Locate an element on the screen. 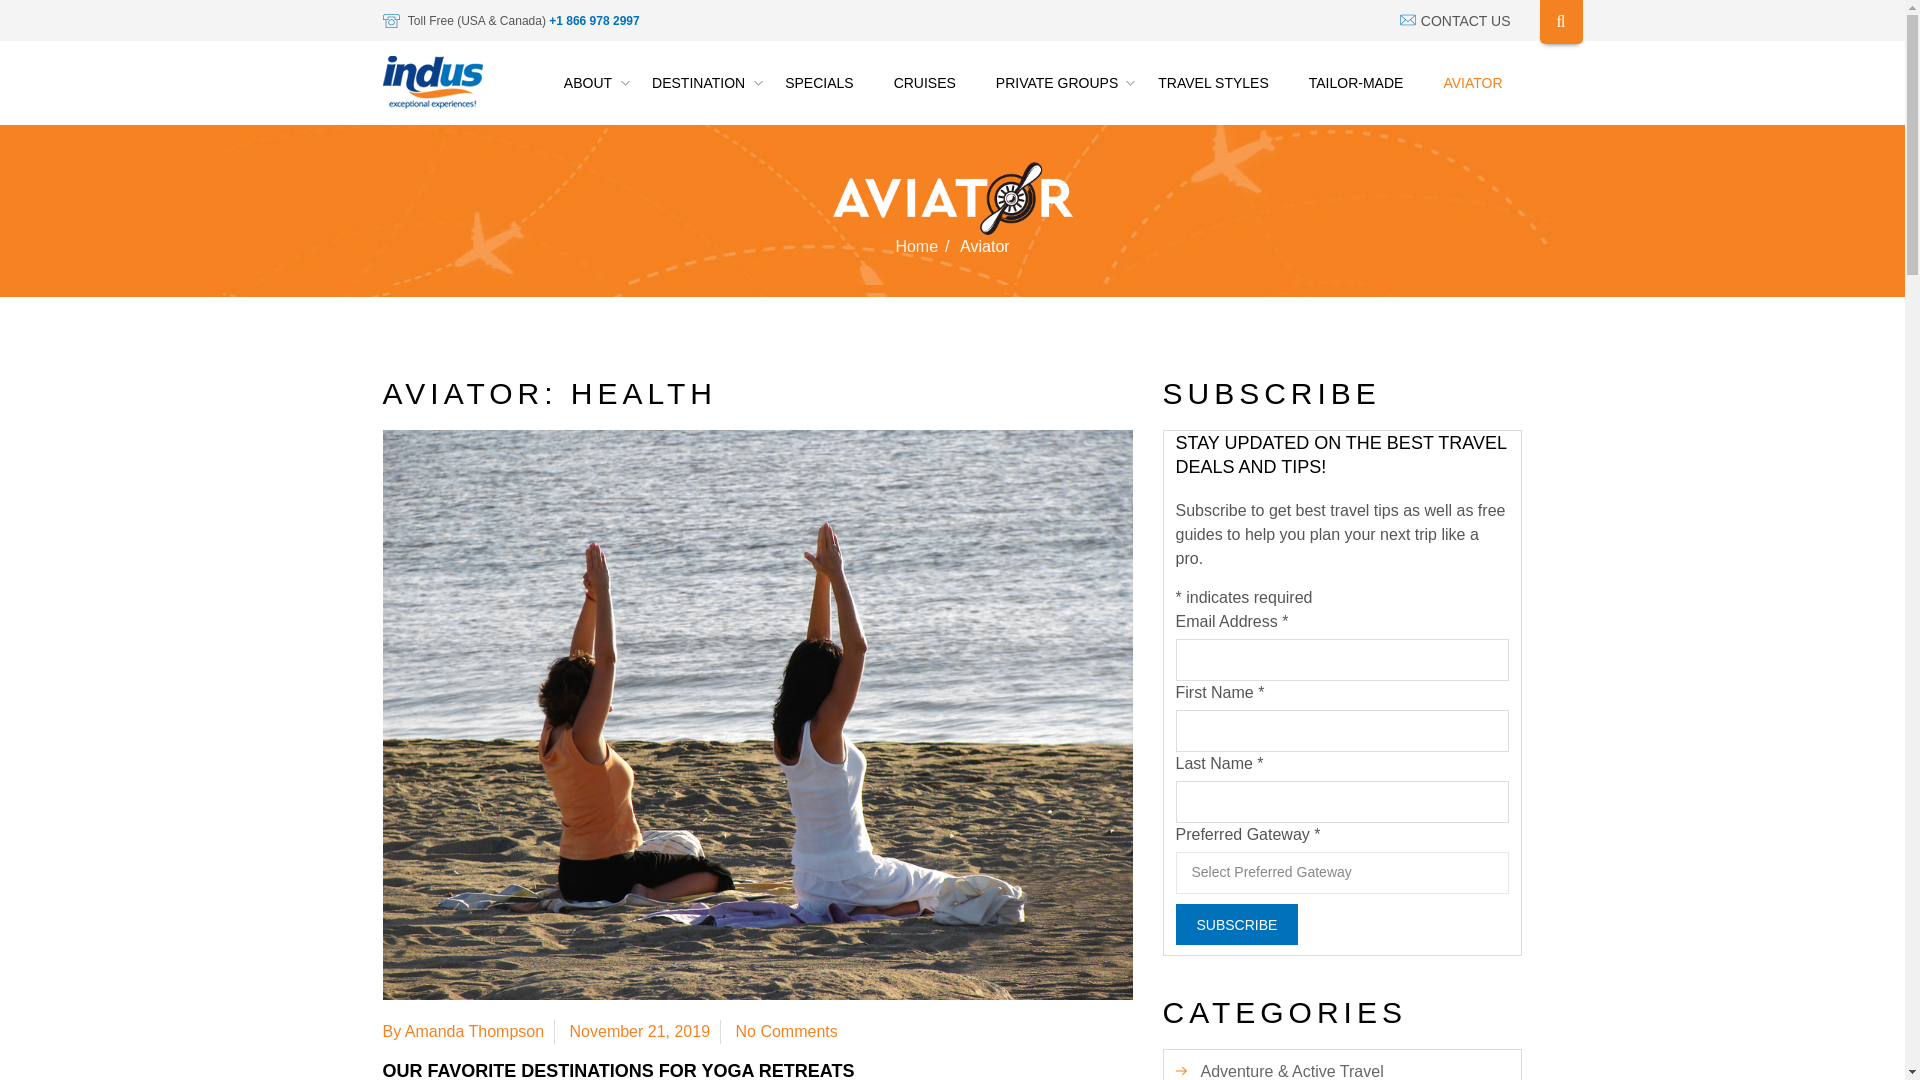  CONTACT US is located at coordinates (1455, 20).